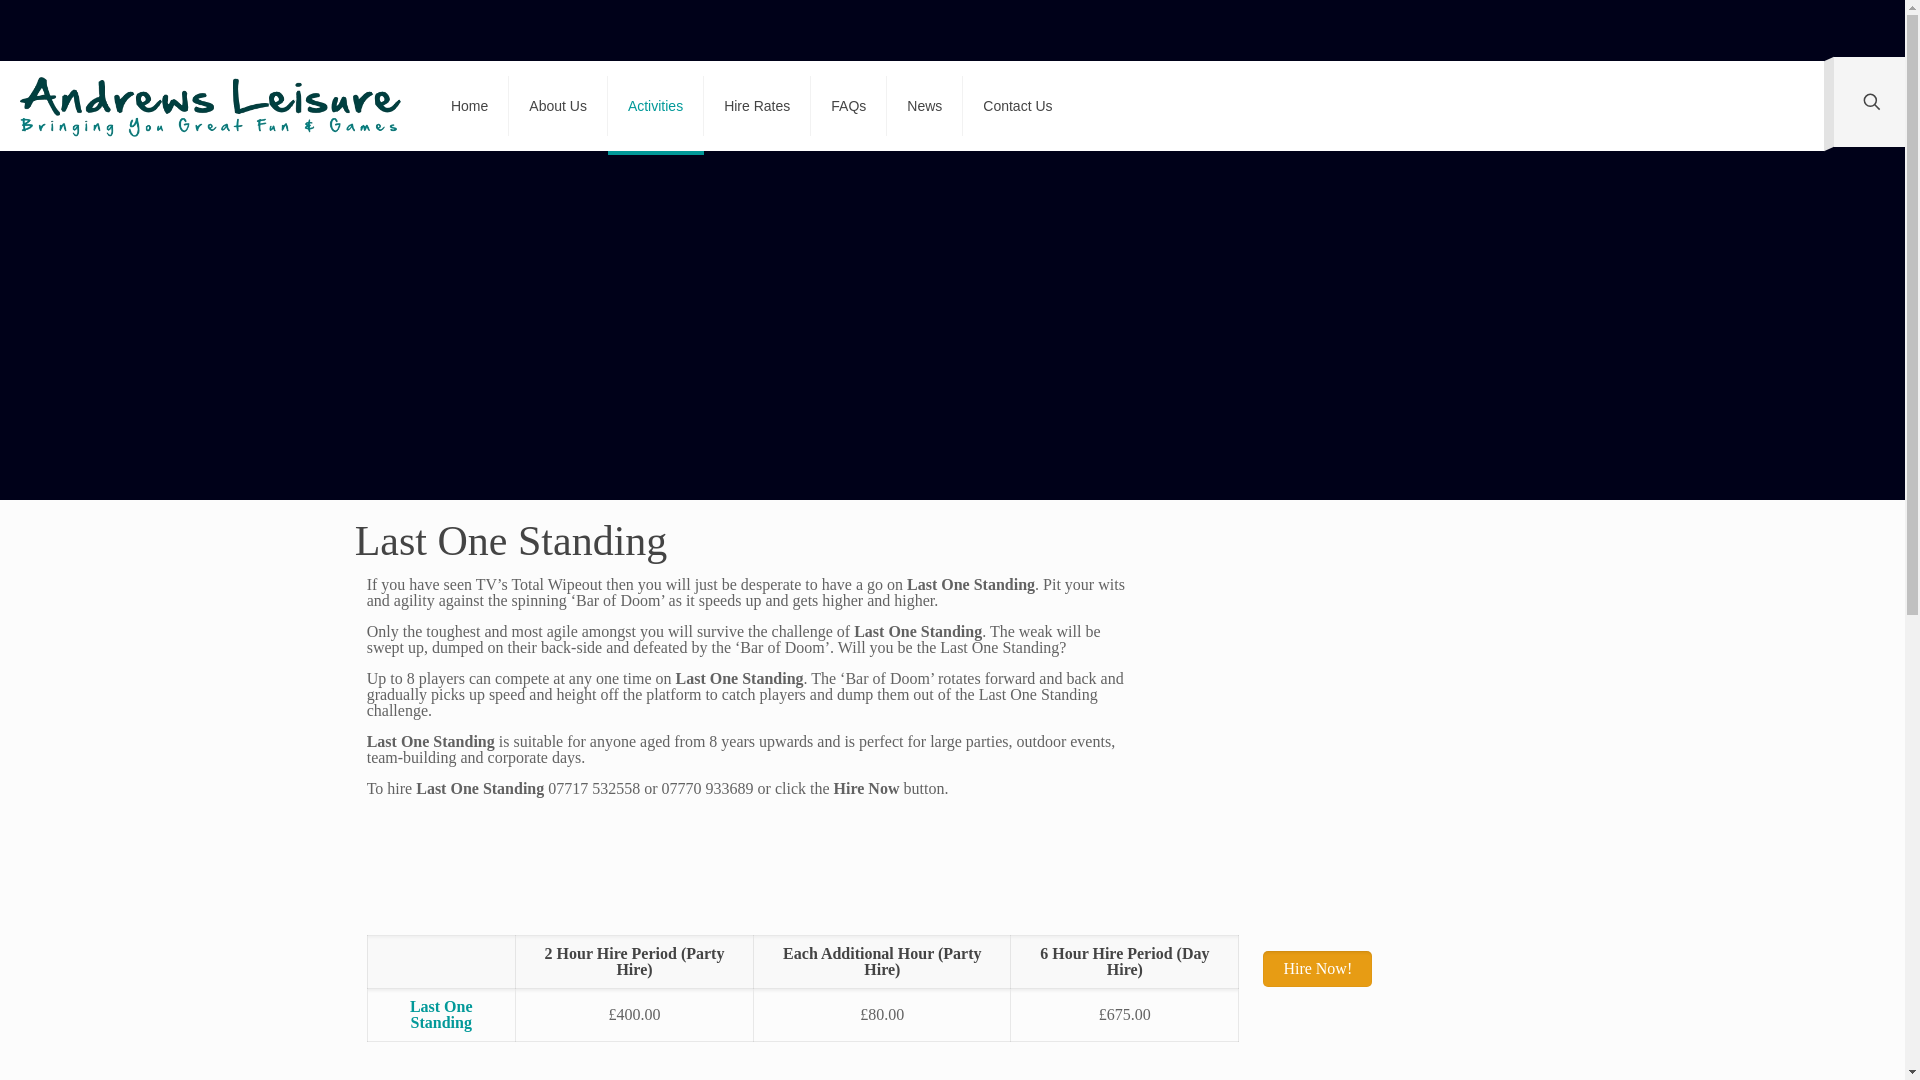 This screenshot has height=1080, width=1920. Describe the element at coordinates (441, 1014) in the screenshot. I see `Last One Standing` at that location.